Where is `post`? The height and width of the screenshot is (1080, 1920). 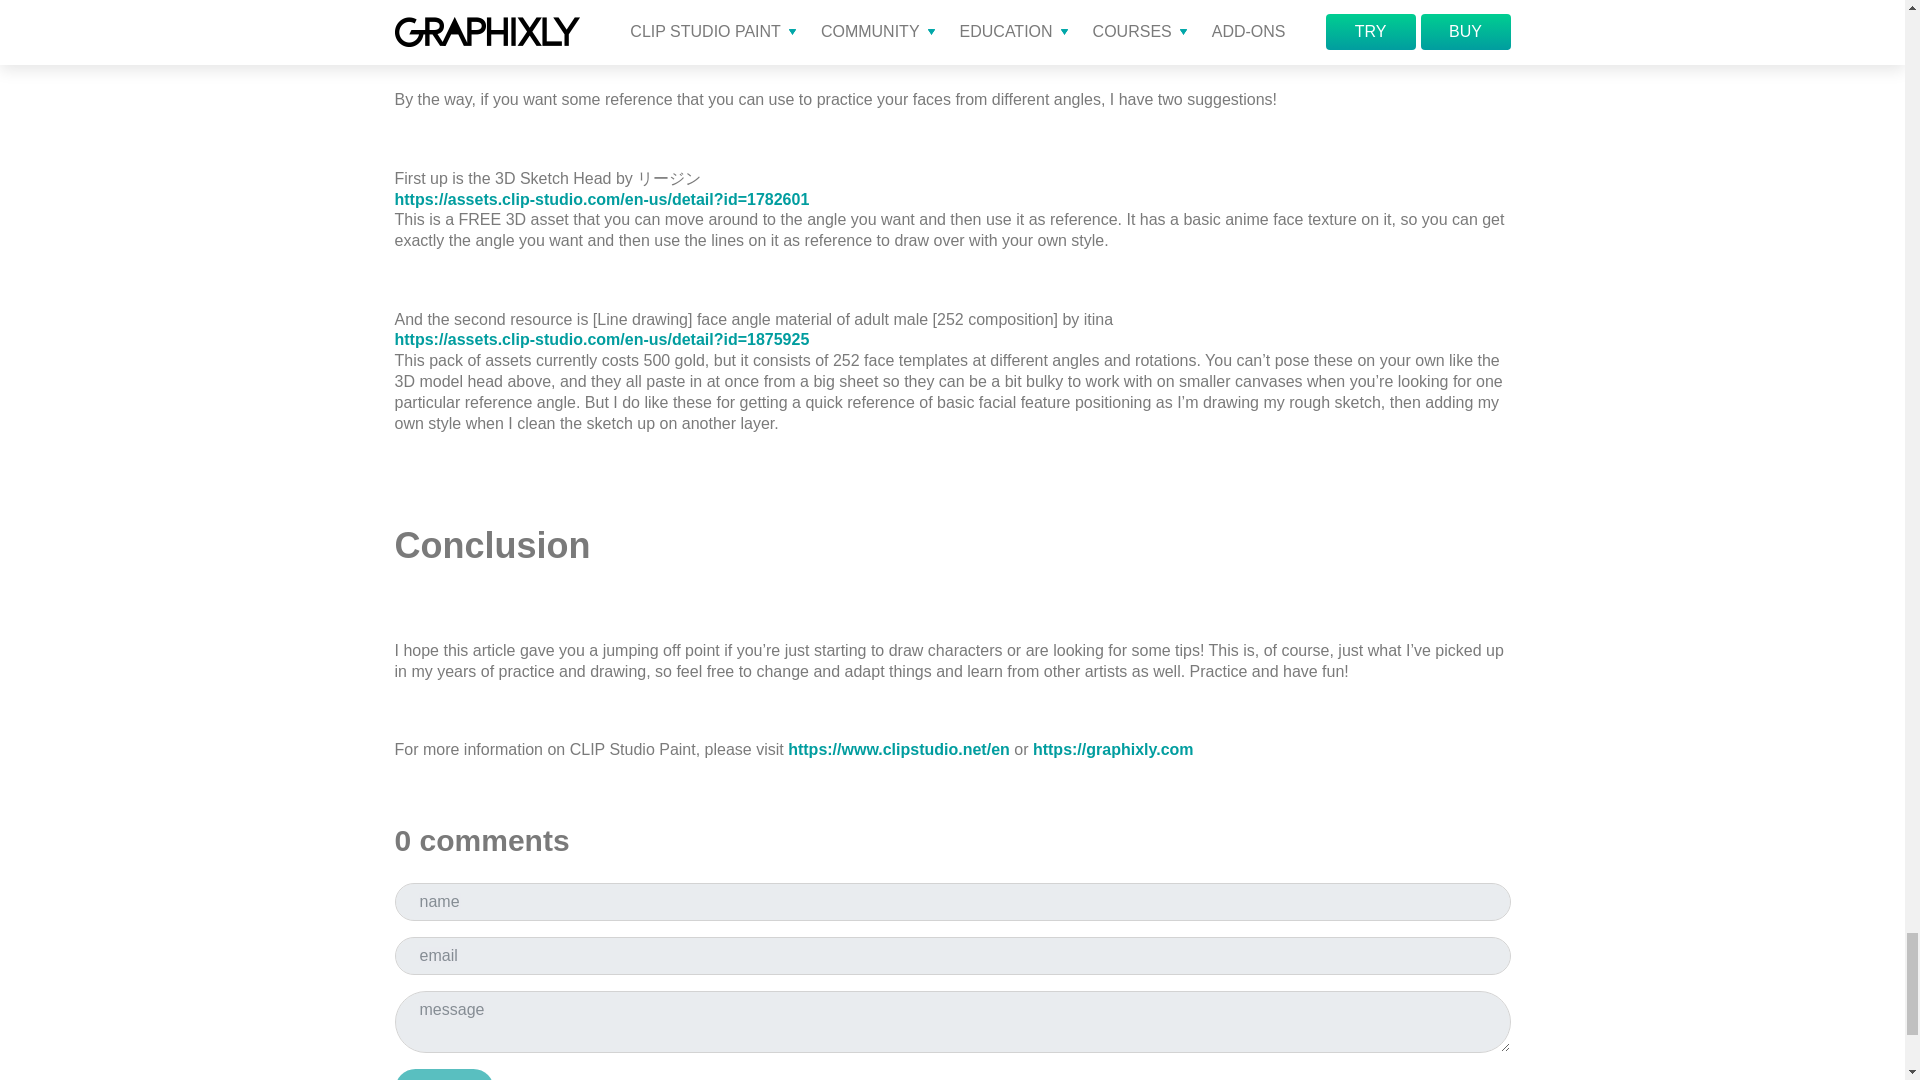
post is located at coordinates (443, 1074).